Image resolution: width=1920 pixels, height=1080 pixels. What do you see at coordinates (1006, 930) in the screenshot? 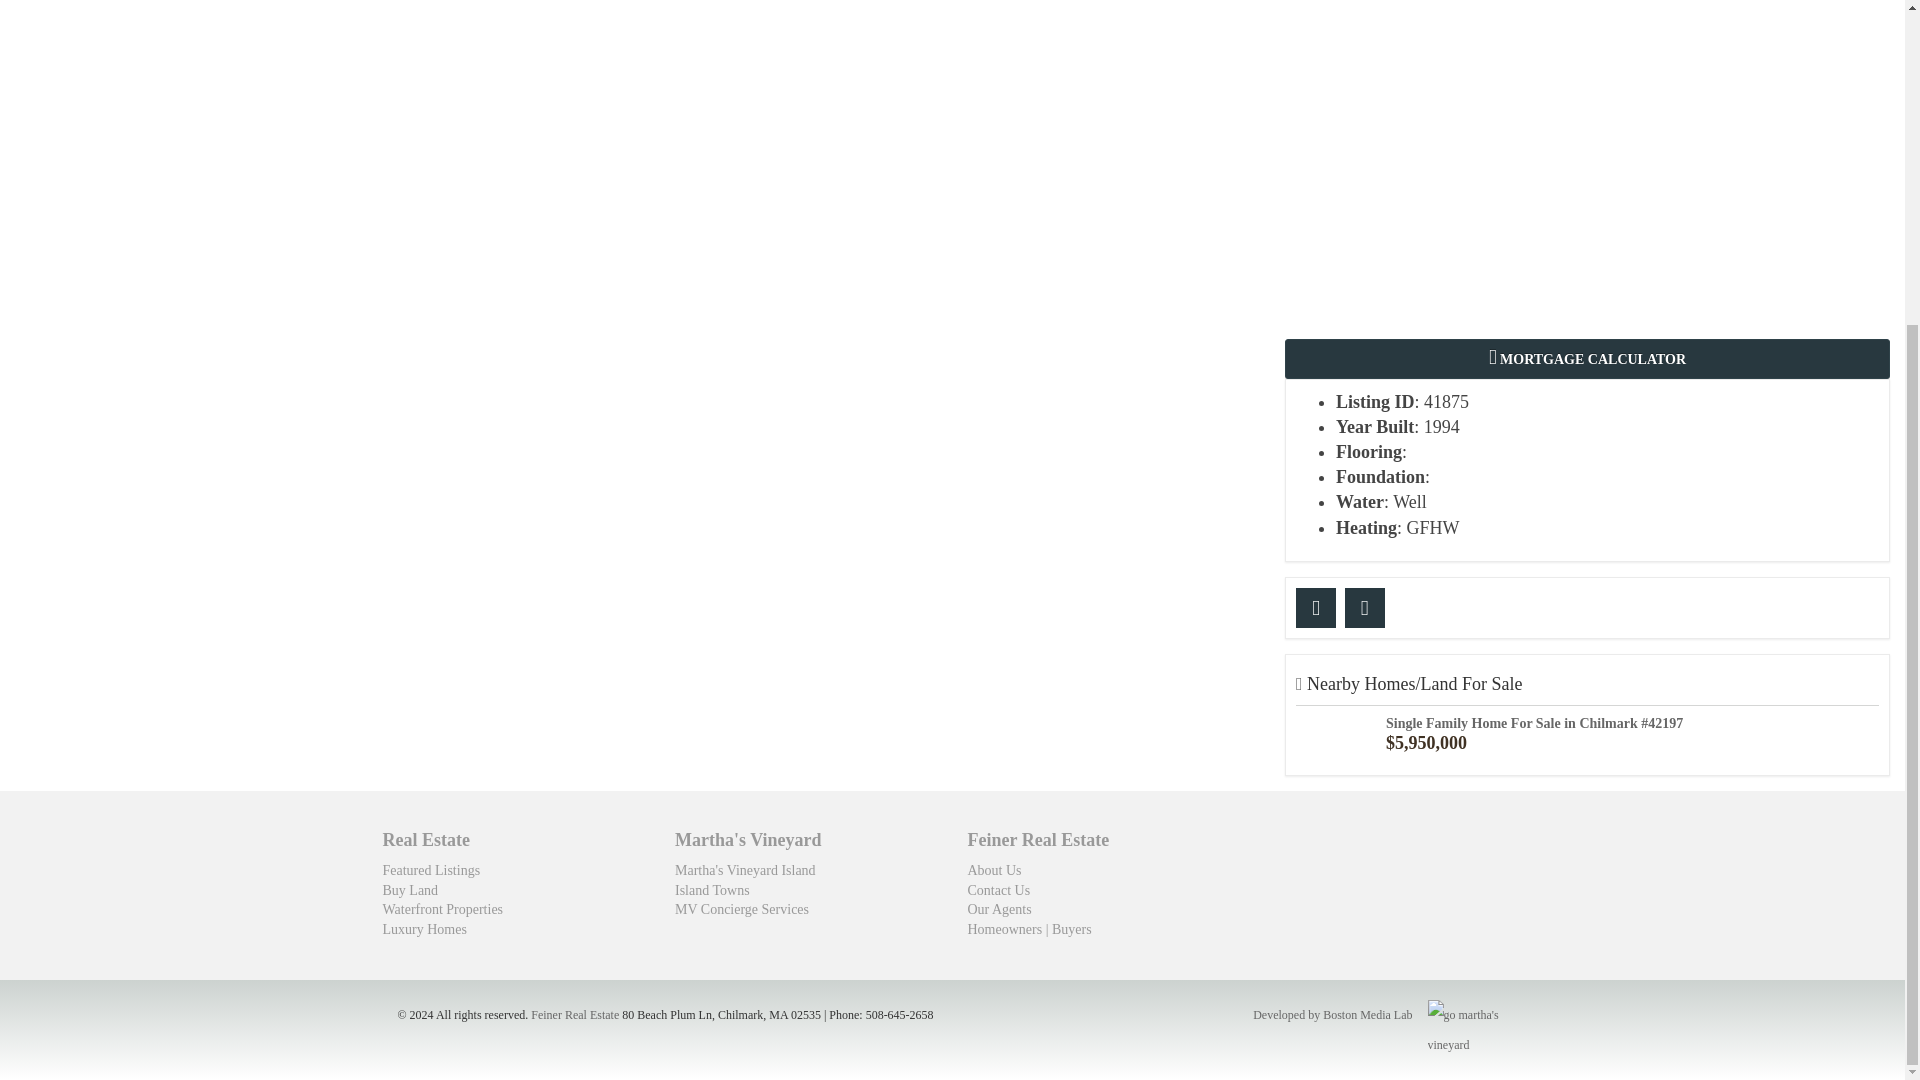
I see `List Your Home` at bounding box center [1006, 930].